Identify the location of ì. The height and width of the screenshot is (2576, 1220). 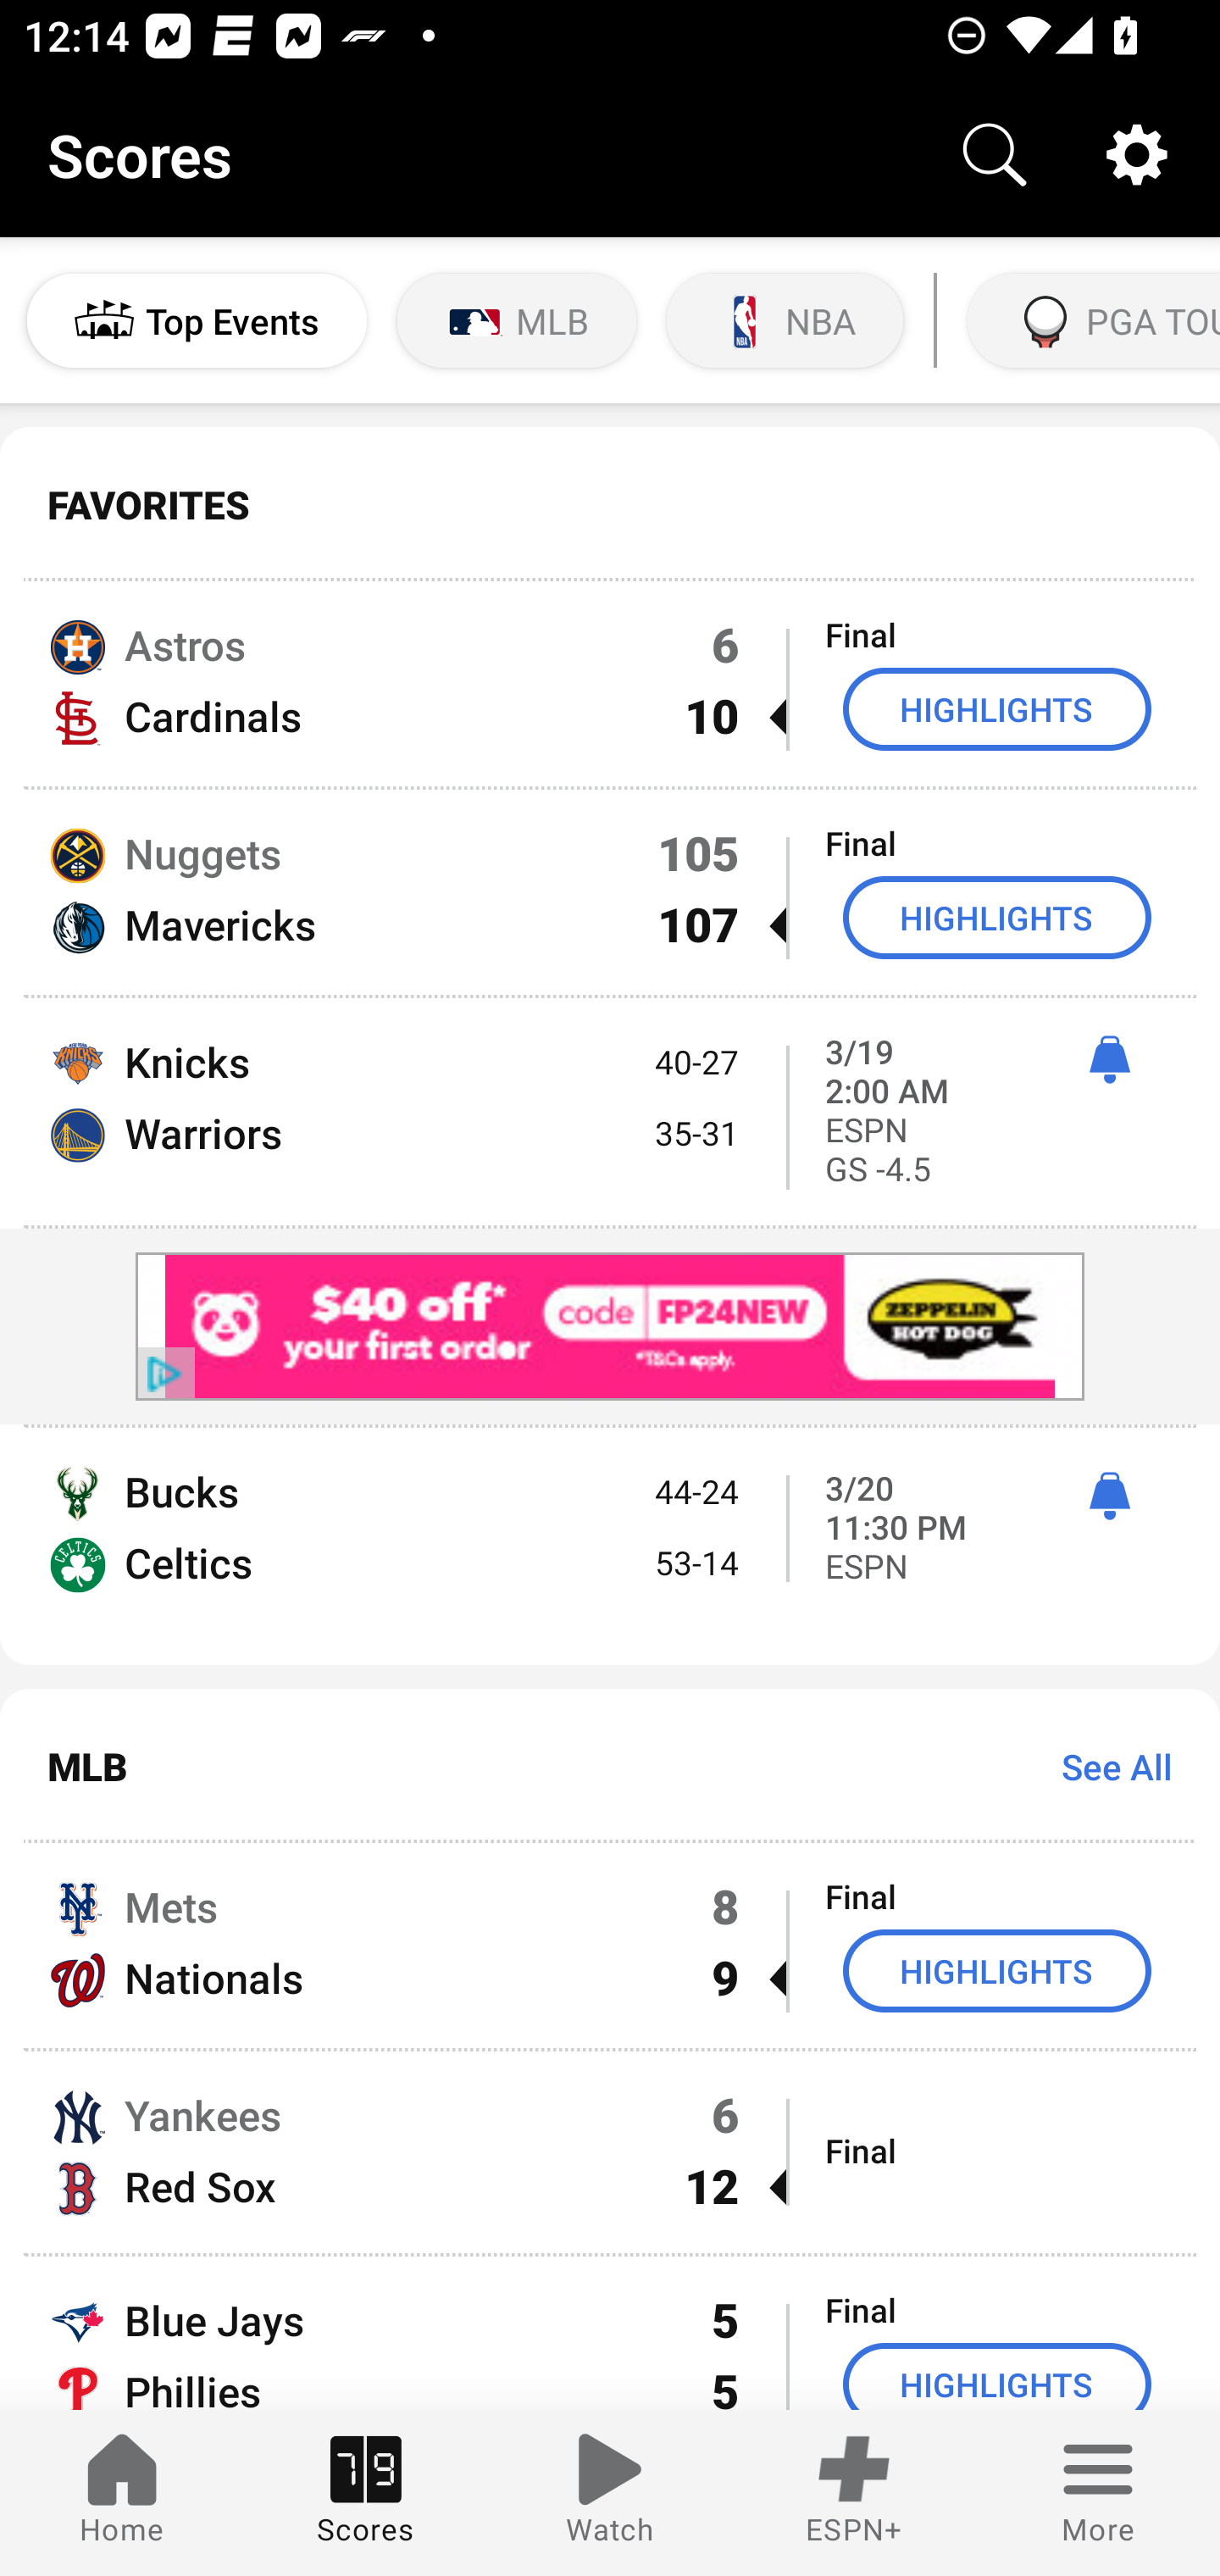
(1109, 1496).